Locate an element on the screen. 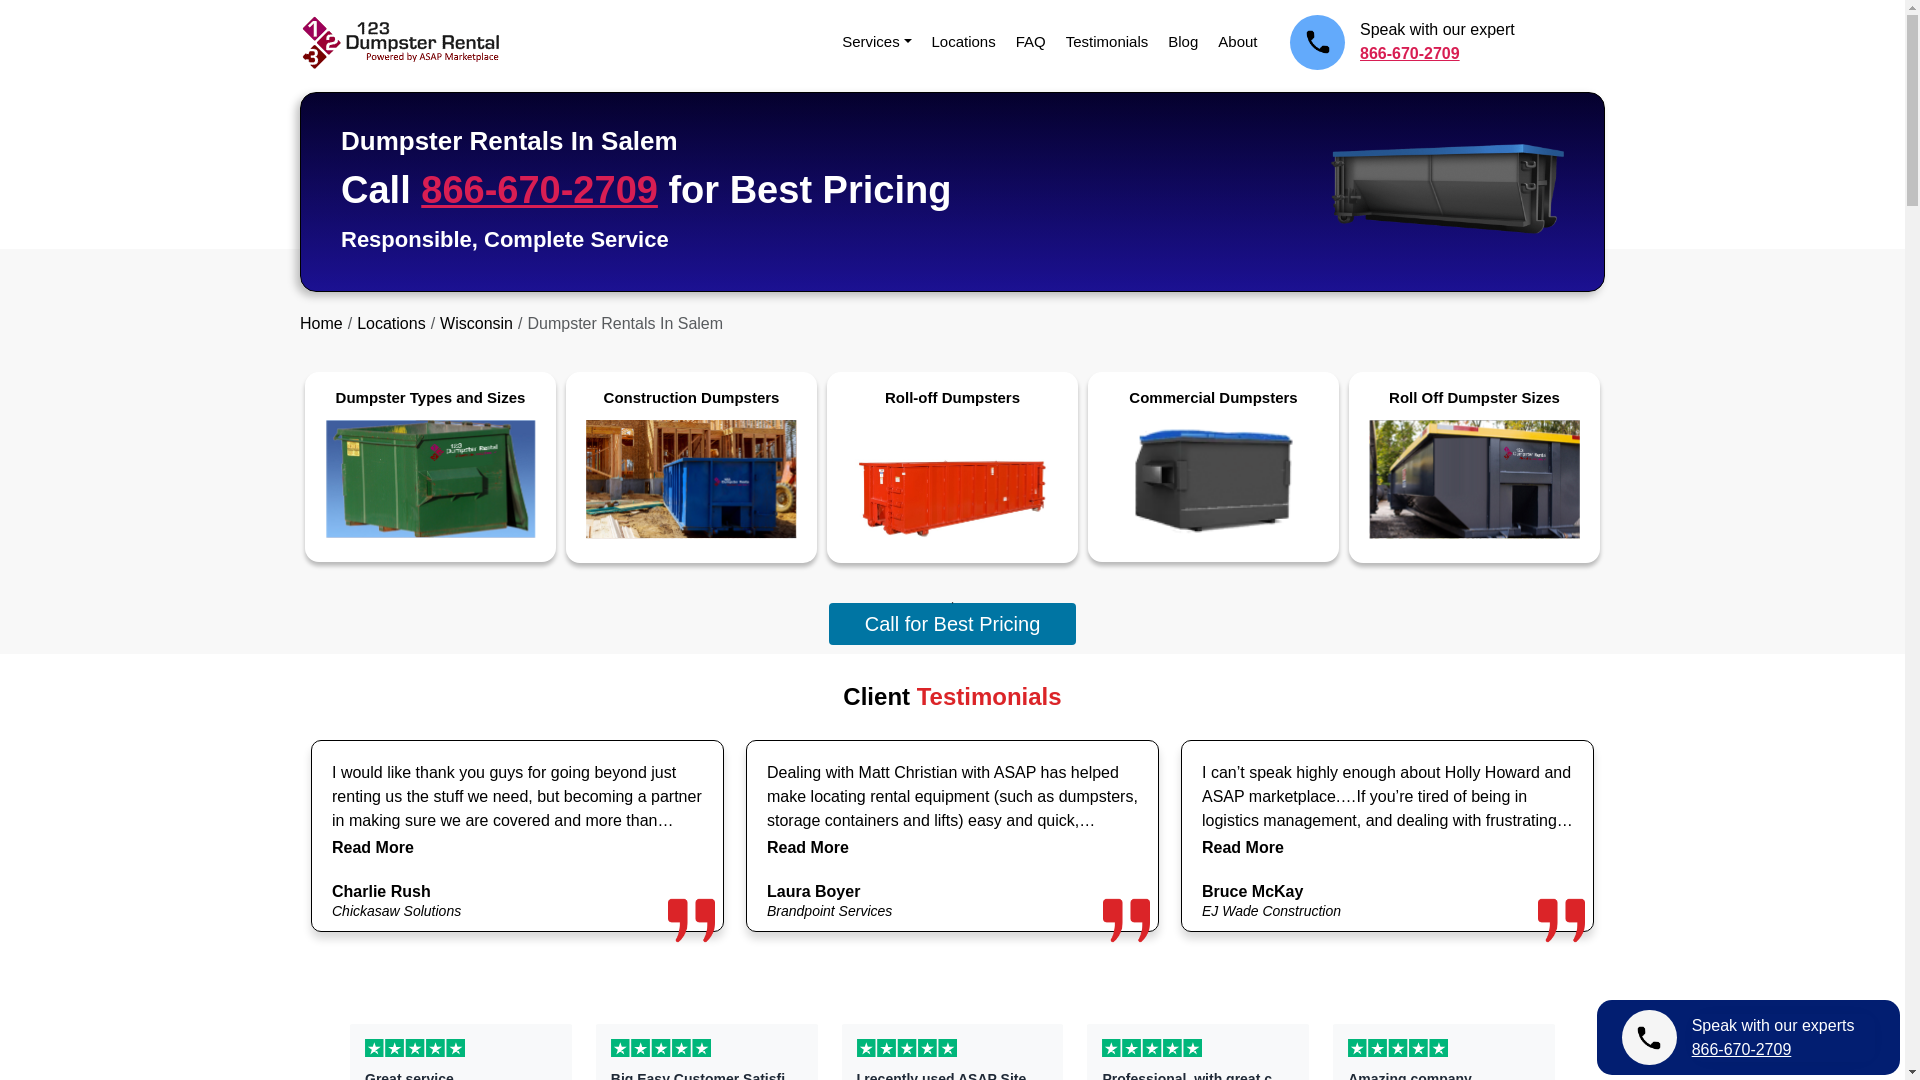 This screenshot has width=1920, height=1080. Construction Dumpsters is located at coordinates (690, 462).